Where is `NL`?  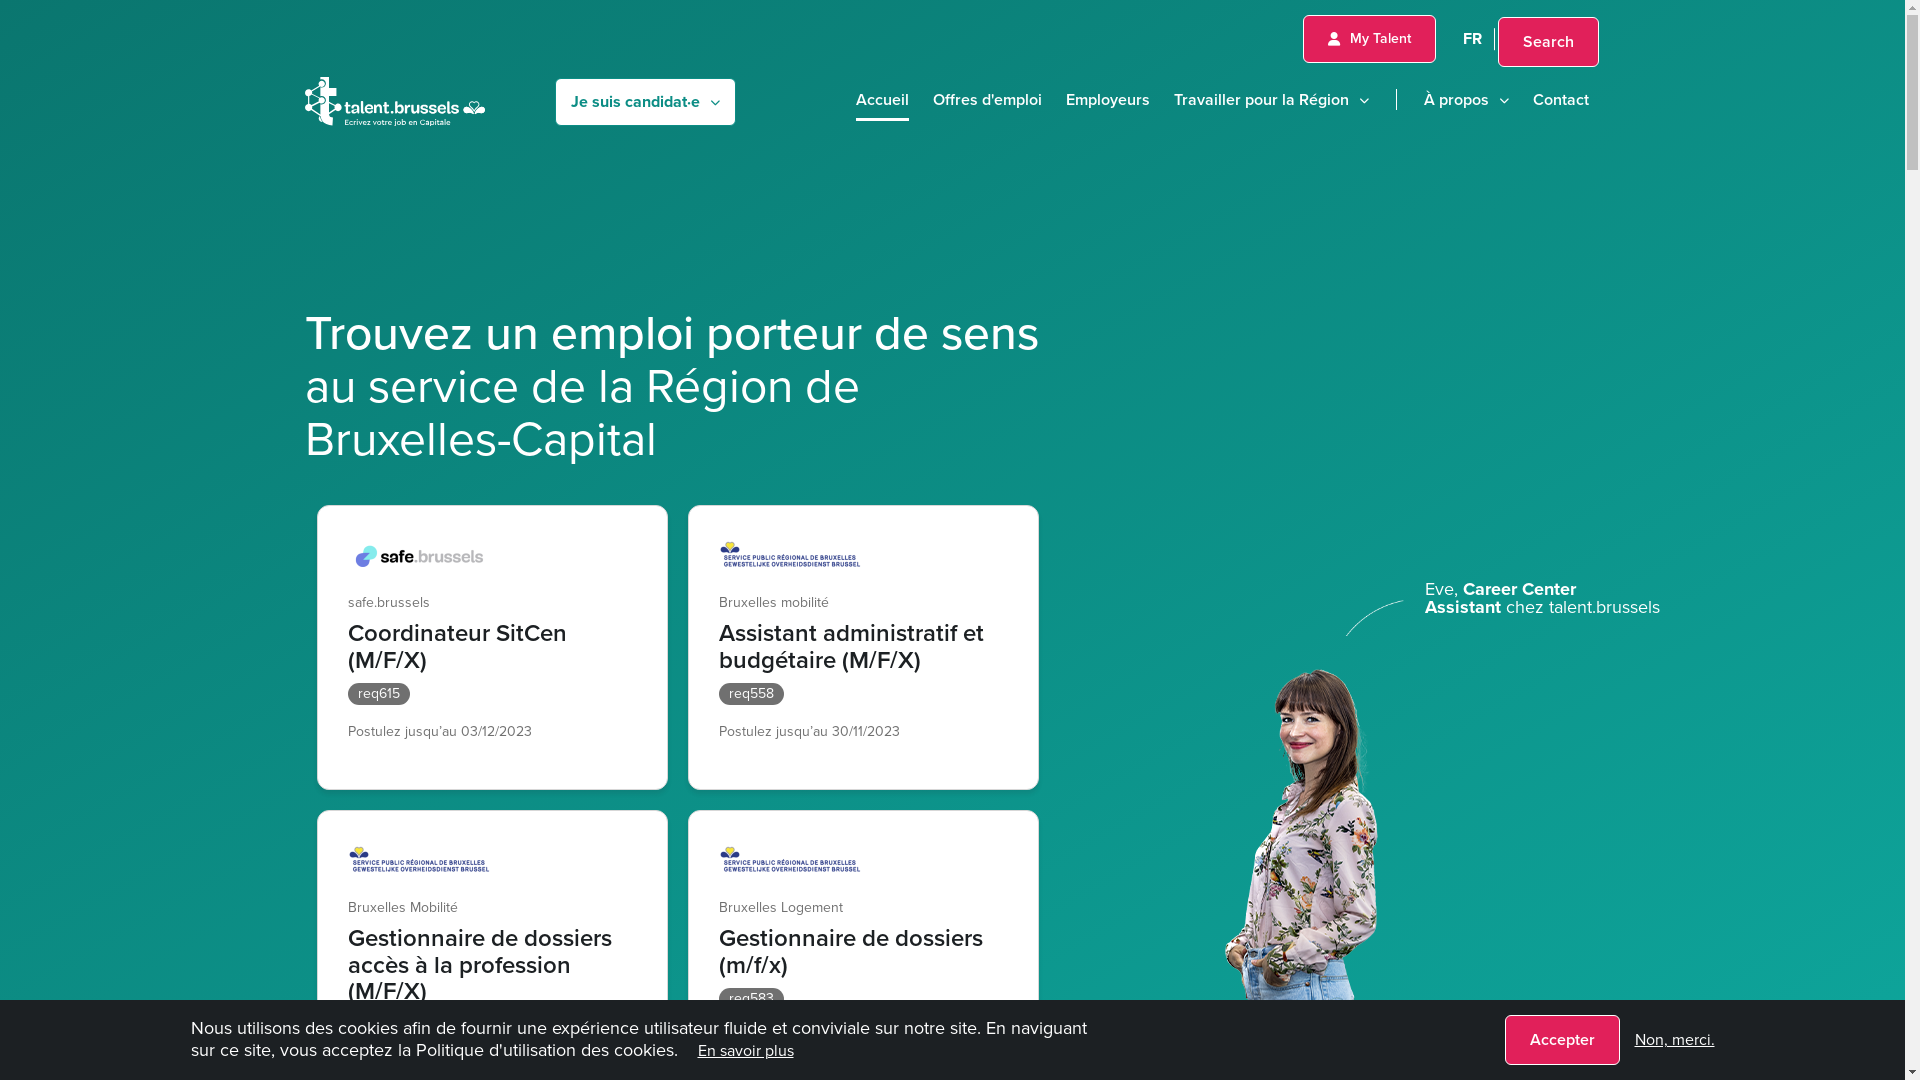 NL is located at coordinates (1516, 38).